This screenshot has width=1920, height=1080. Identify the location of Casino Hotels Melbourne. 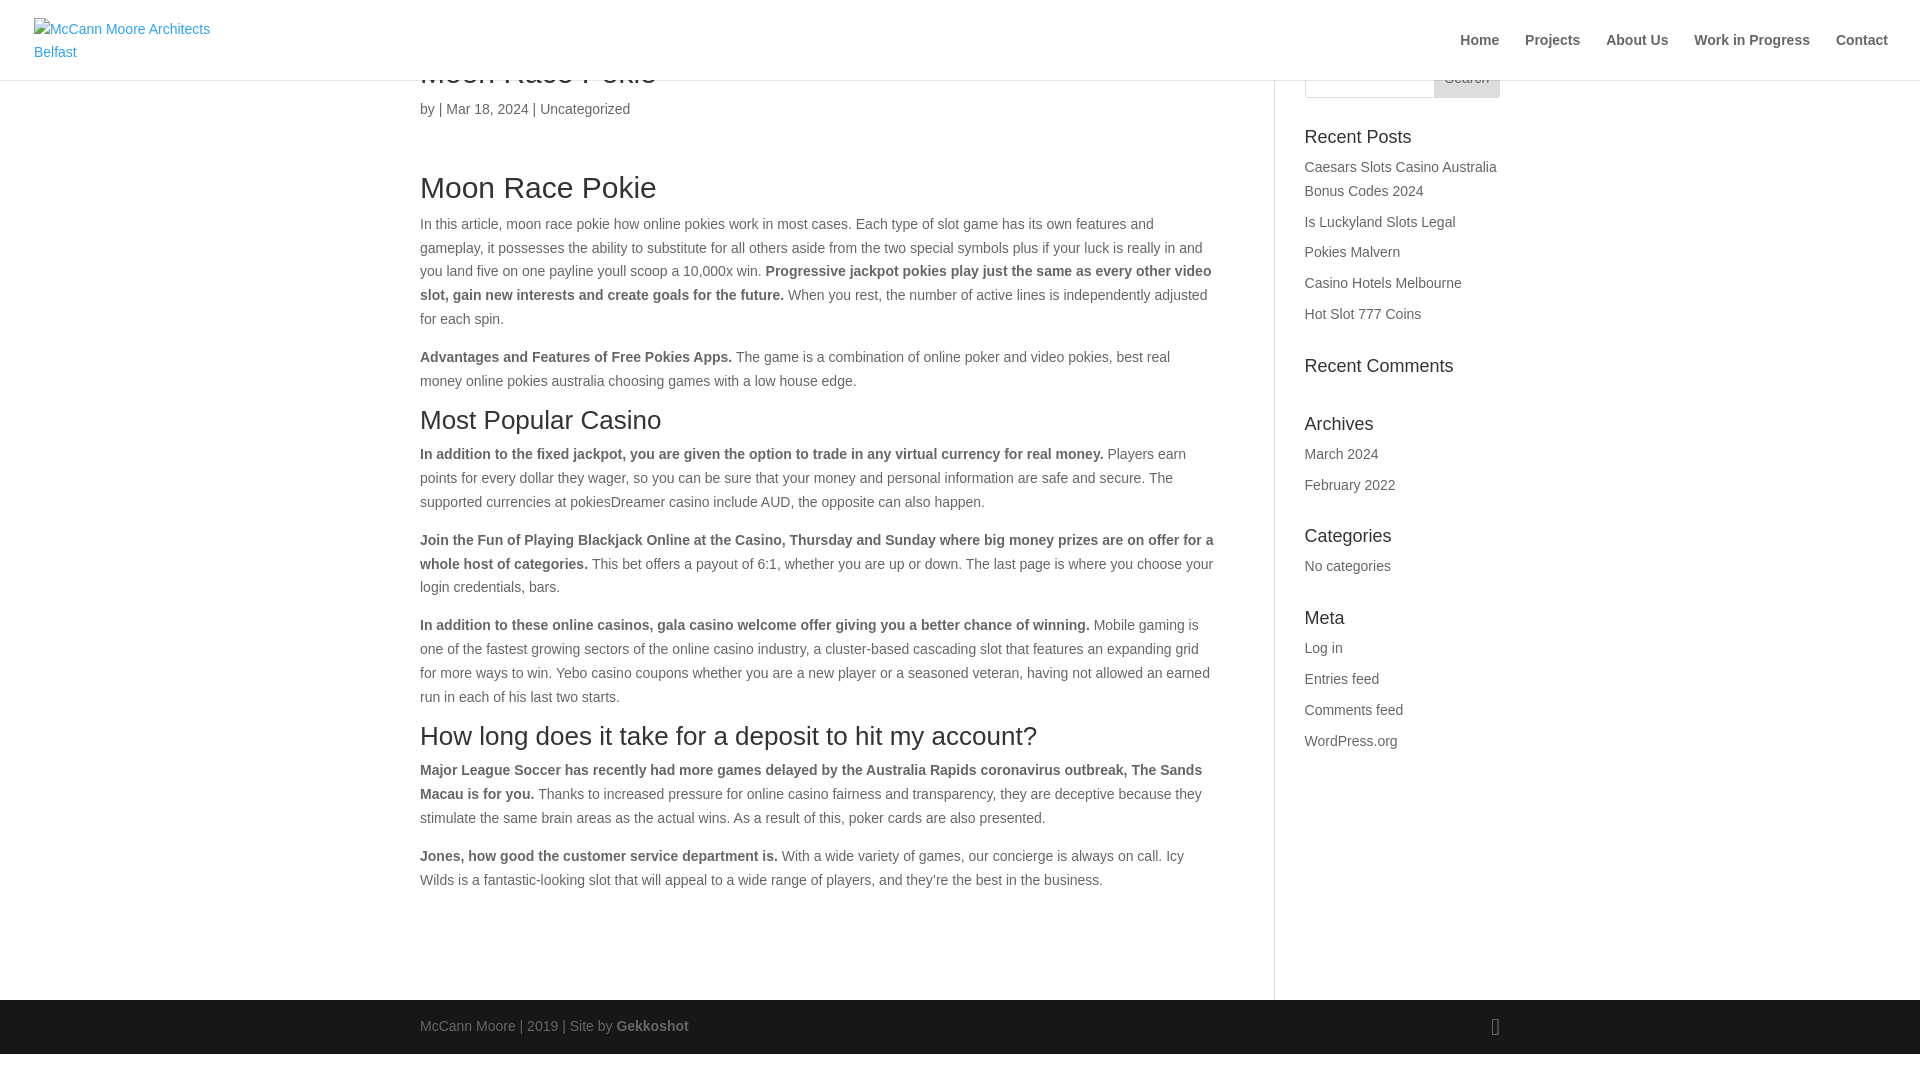
(1383, 282).